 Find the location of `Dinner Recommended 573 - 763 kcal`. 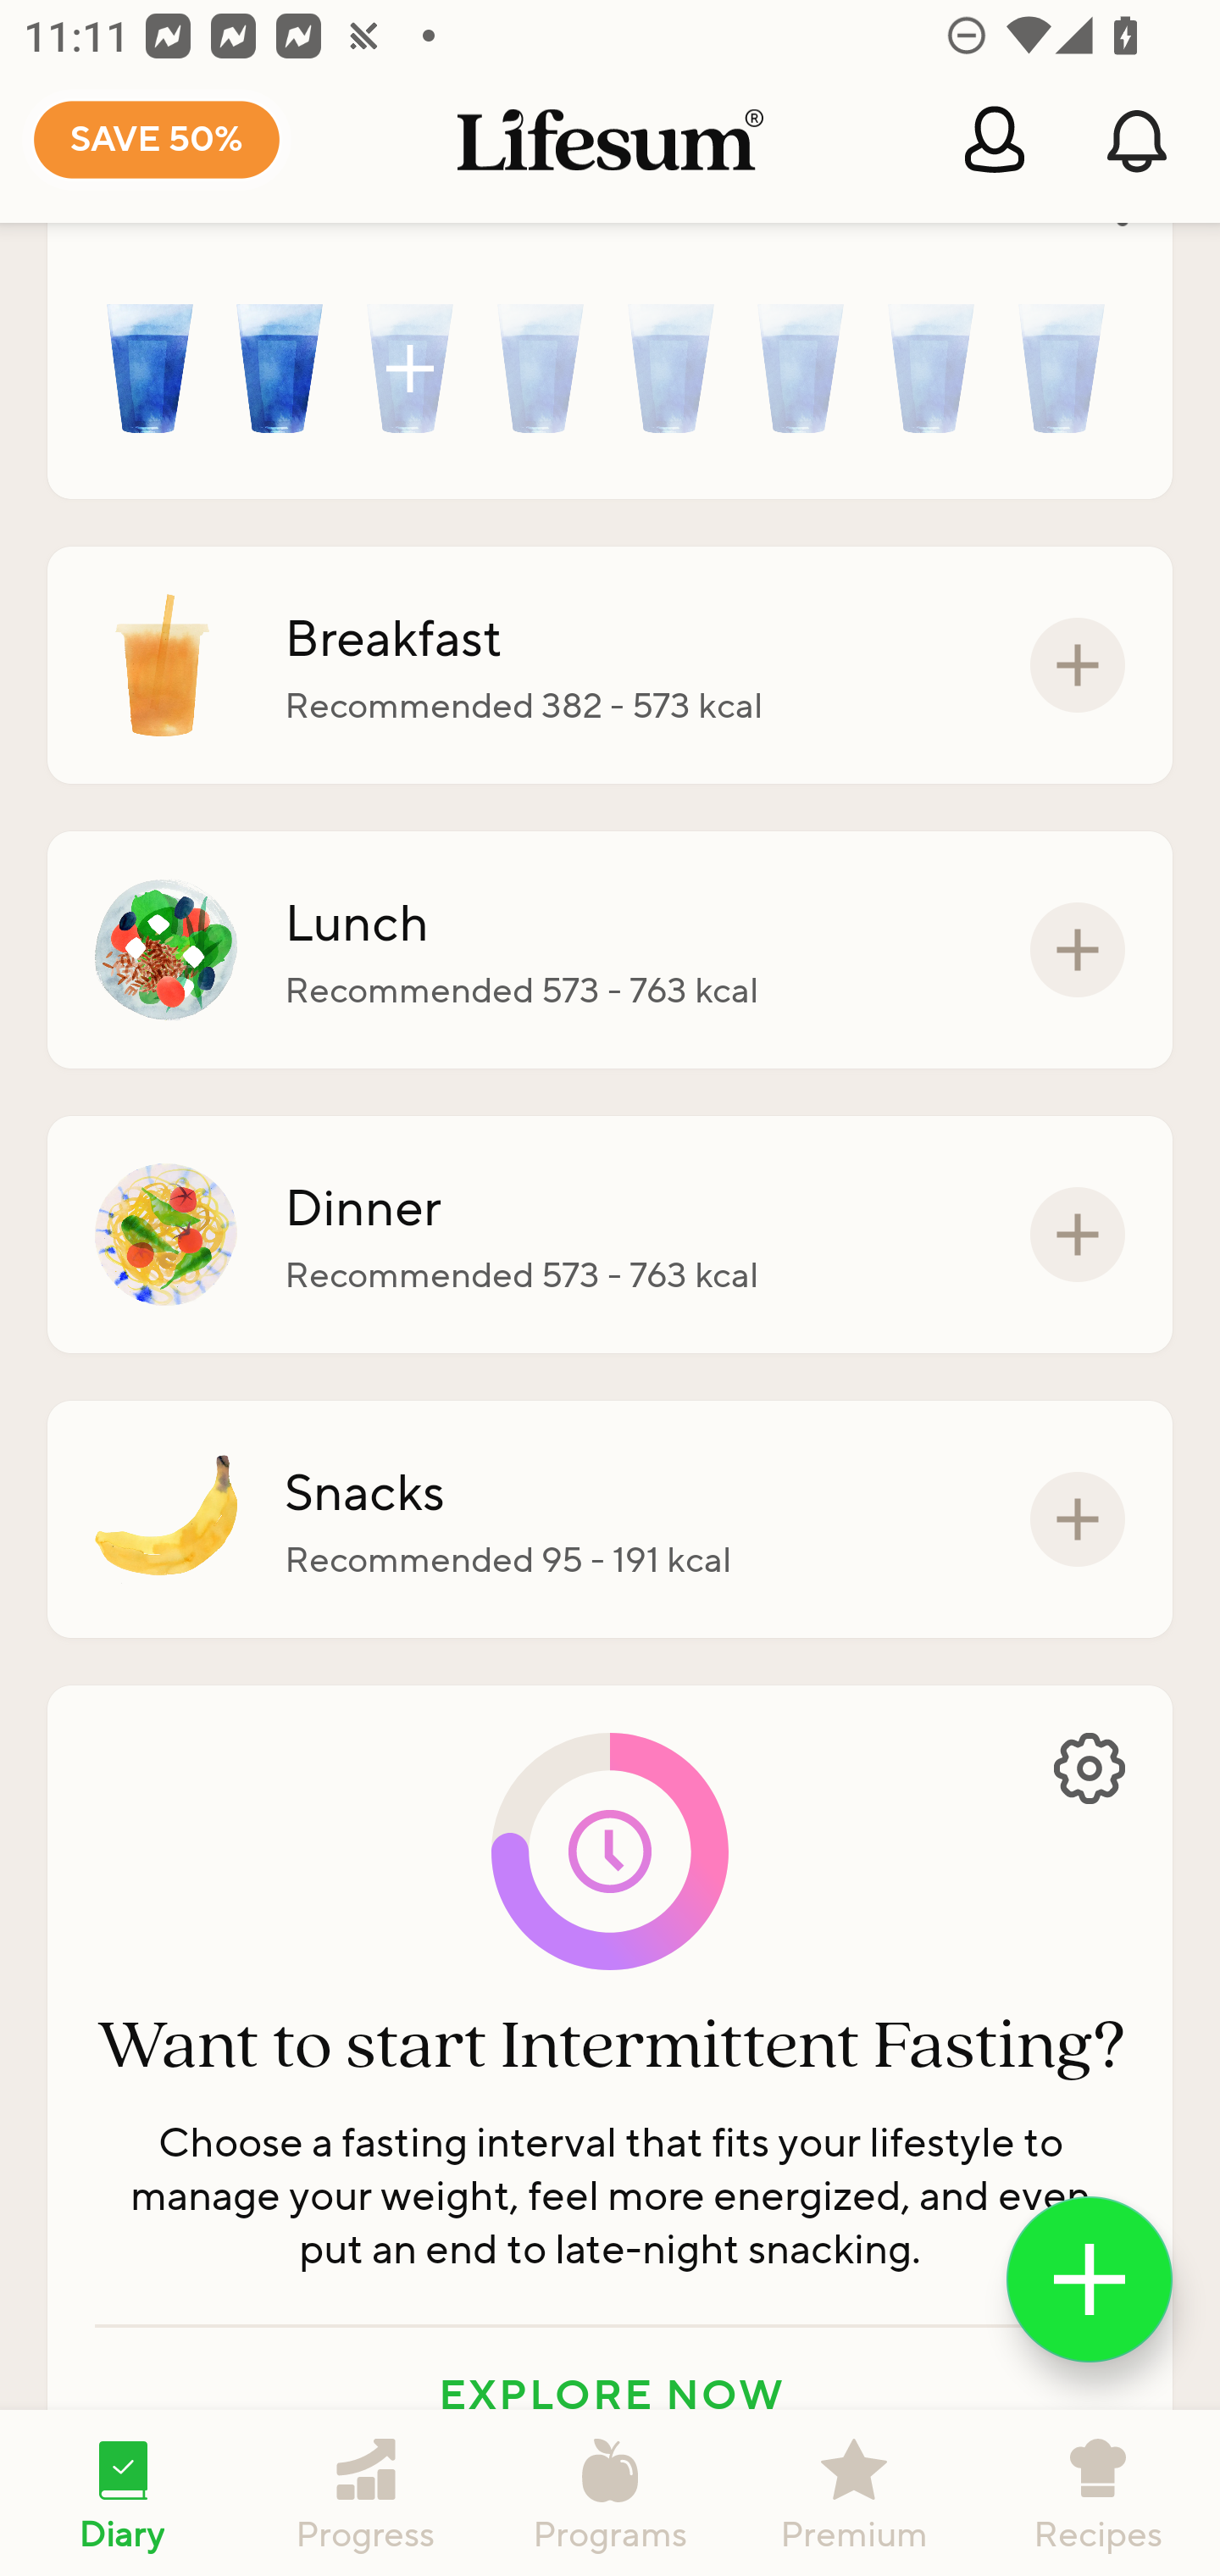

Dinner Recommended 573 - 763 kcal is located at coordinates (610, 1234).